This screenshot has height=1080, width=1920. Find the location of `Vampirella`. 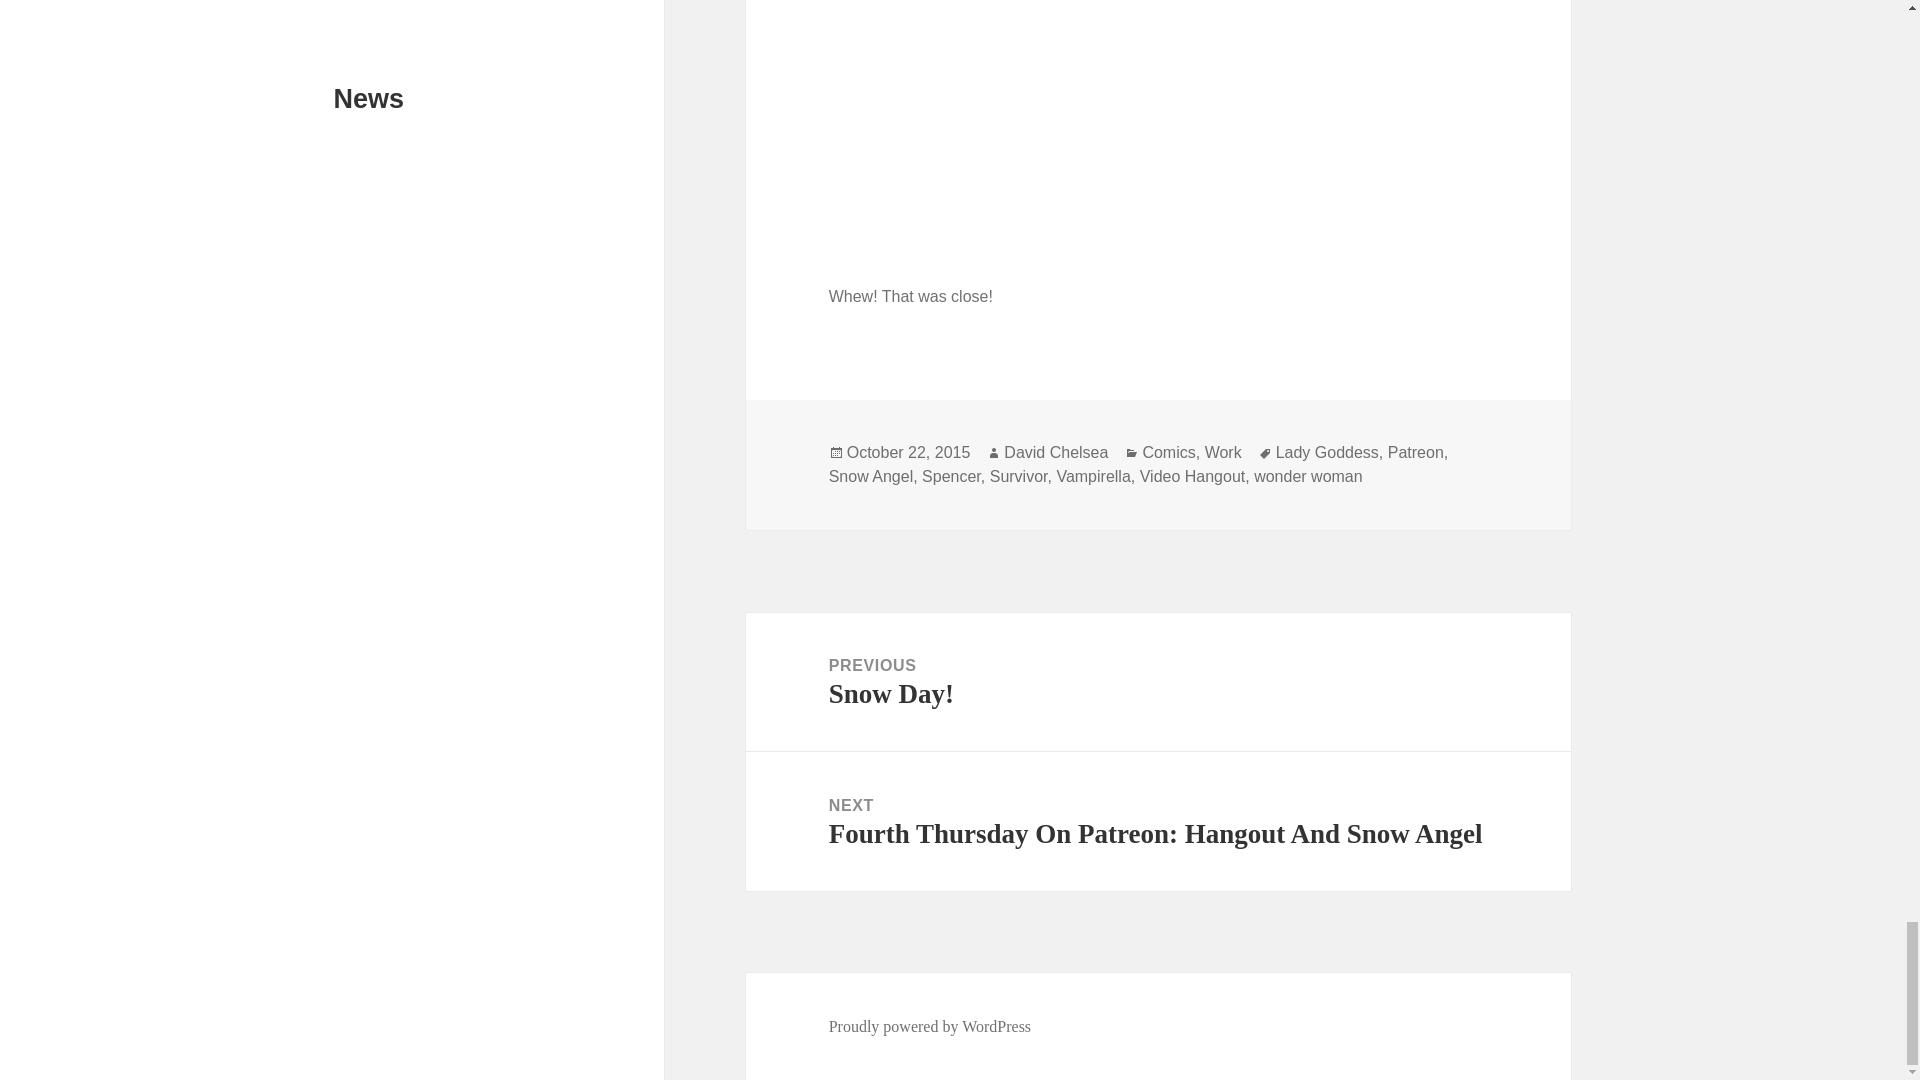

Vampirella is located at coordinates (1416, 452).